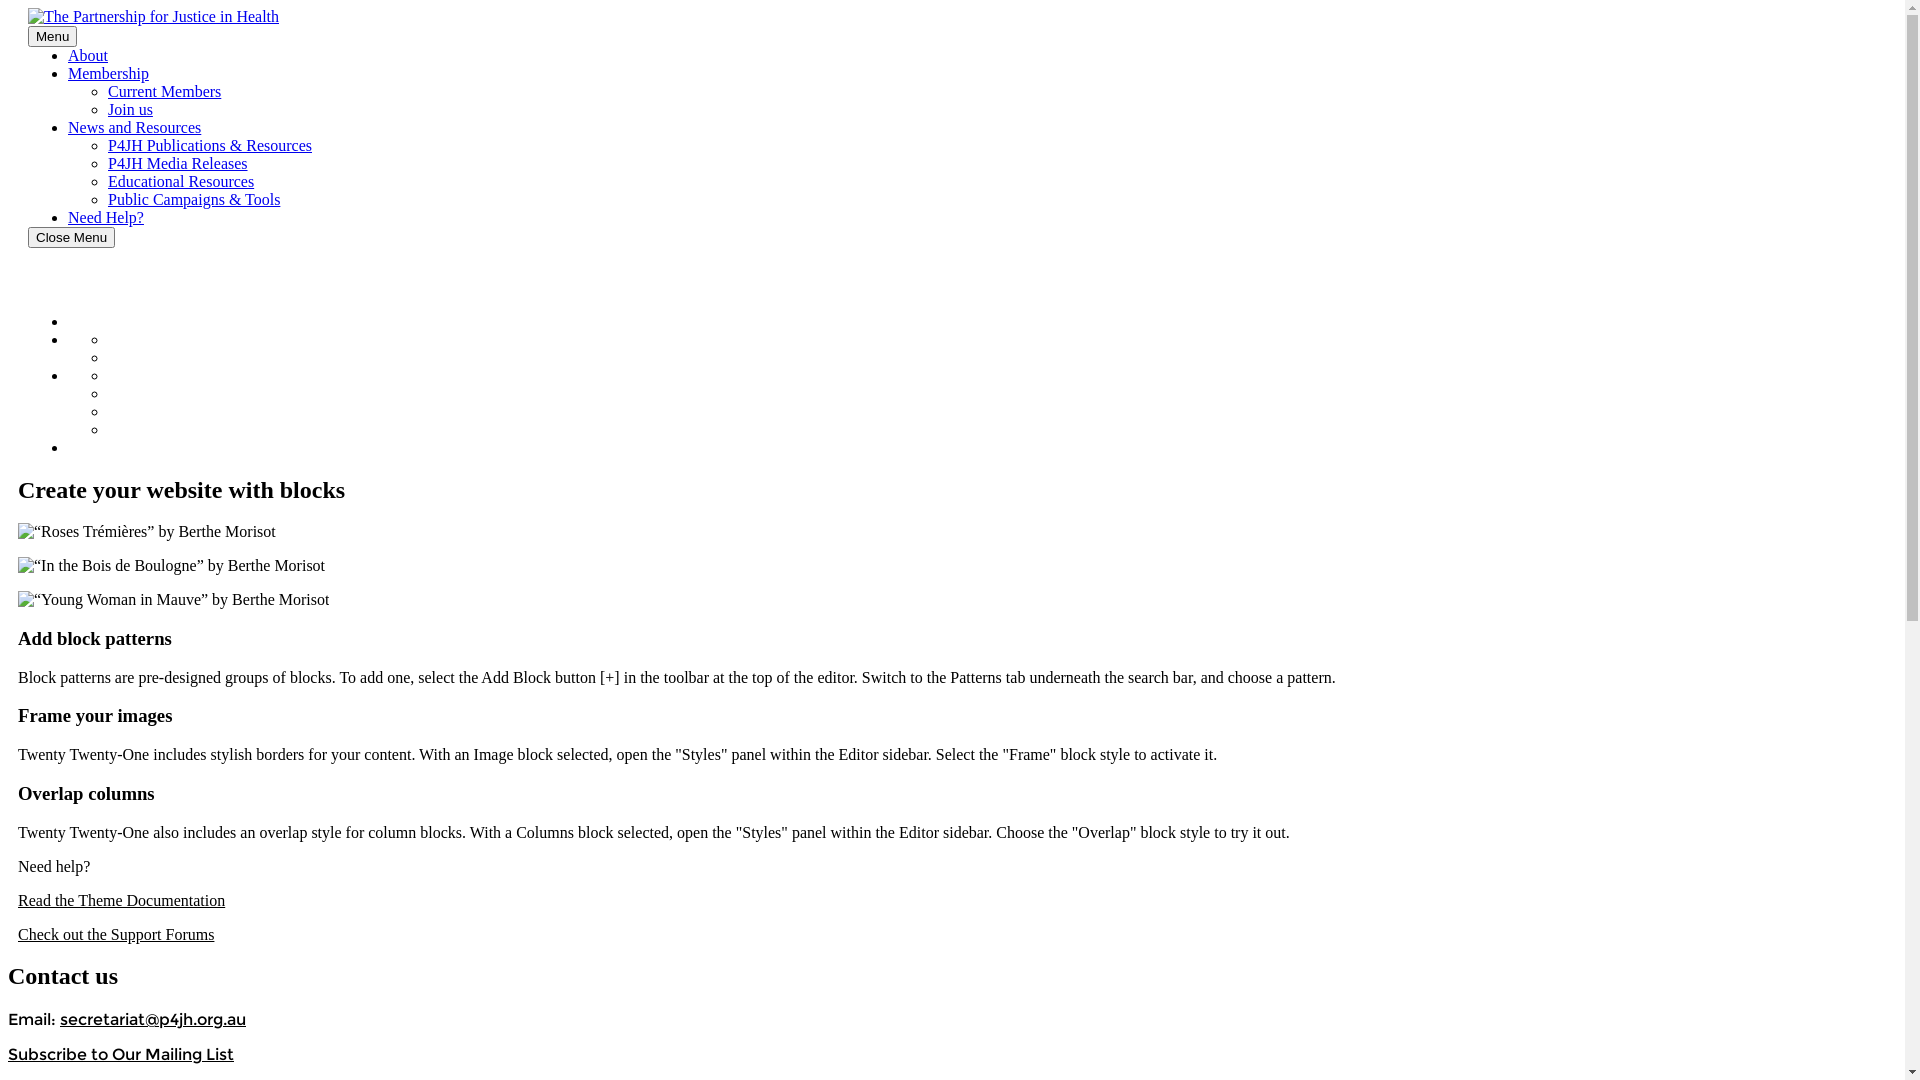  What do you see at coordinates (72, 238) in the screenshot?
I see `Close Menu` at bounding box center [72, 238].